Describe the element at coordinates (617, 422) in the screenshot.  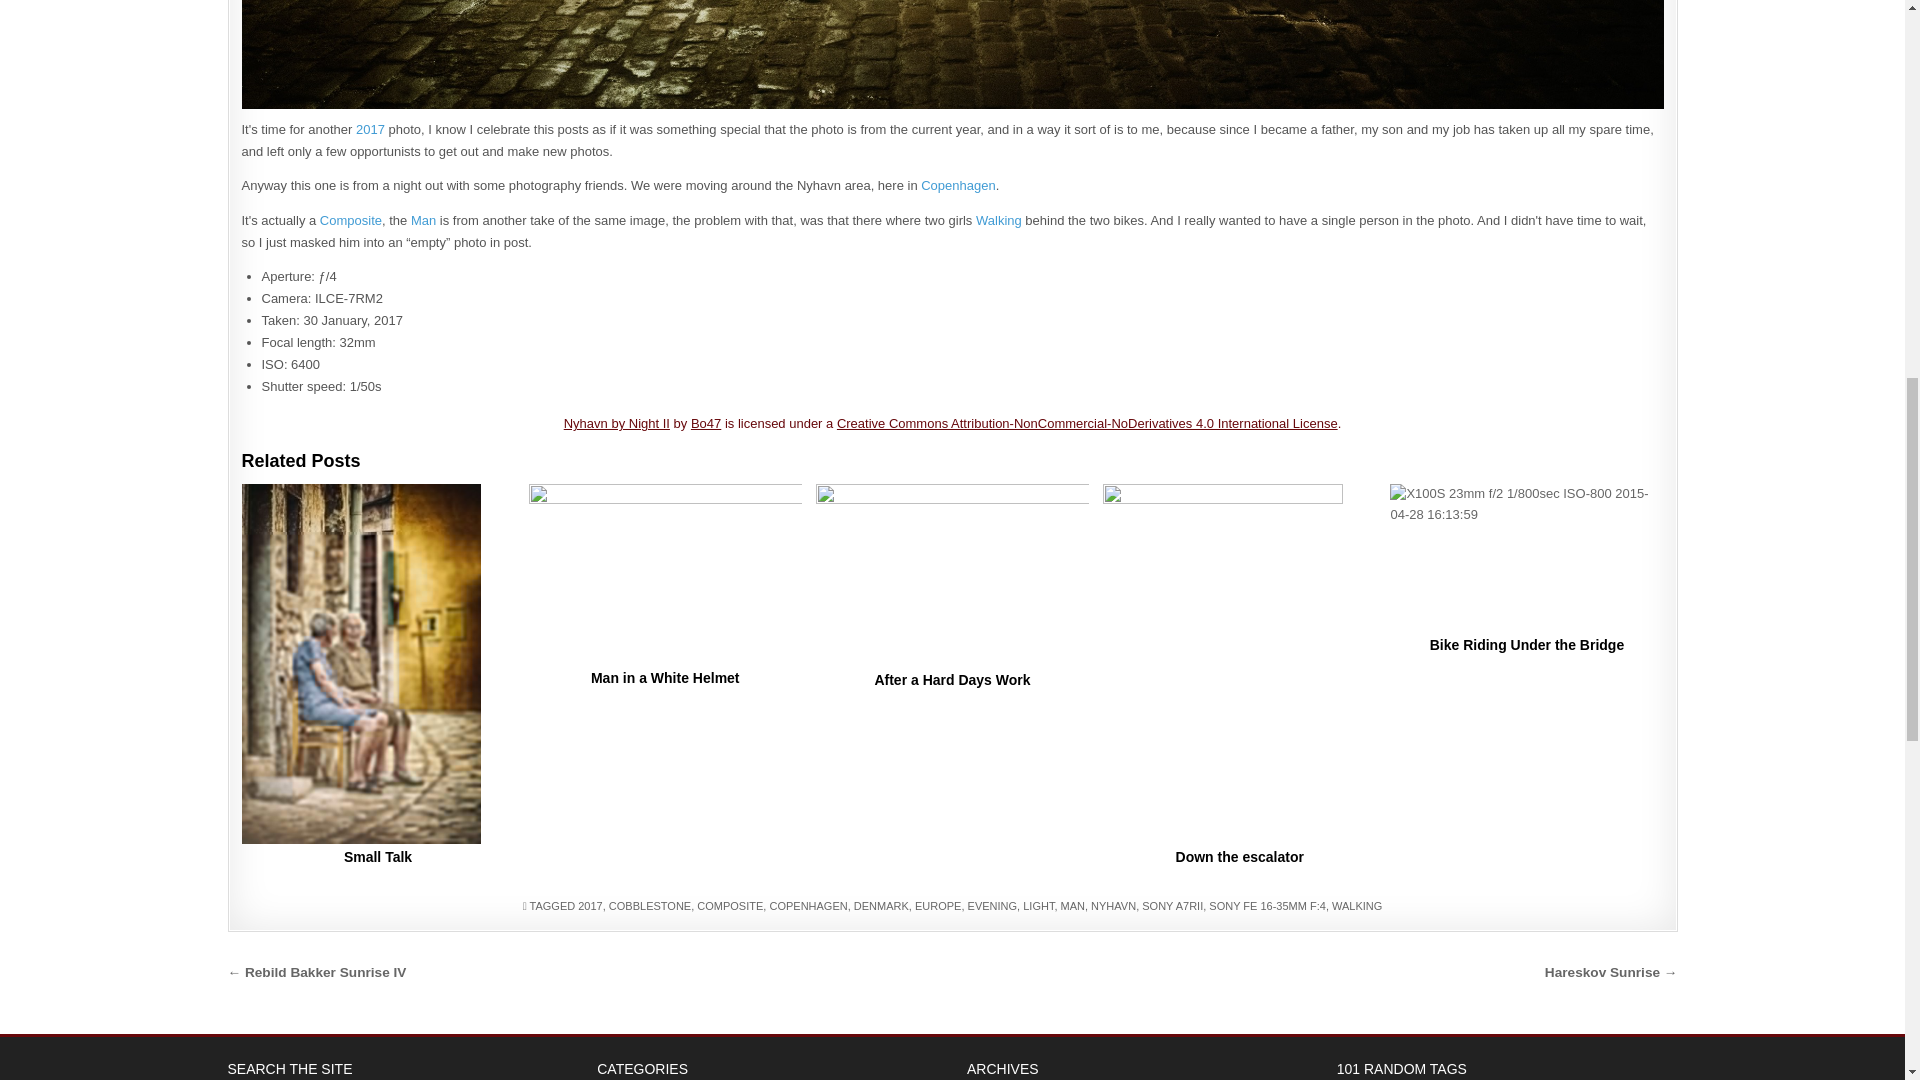
I see `Nyhavn by Night II` at that location.